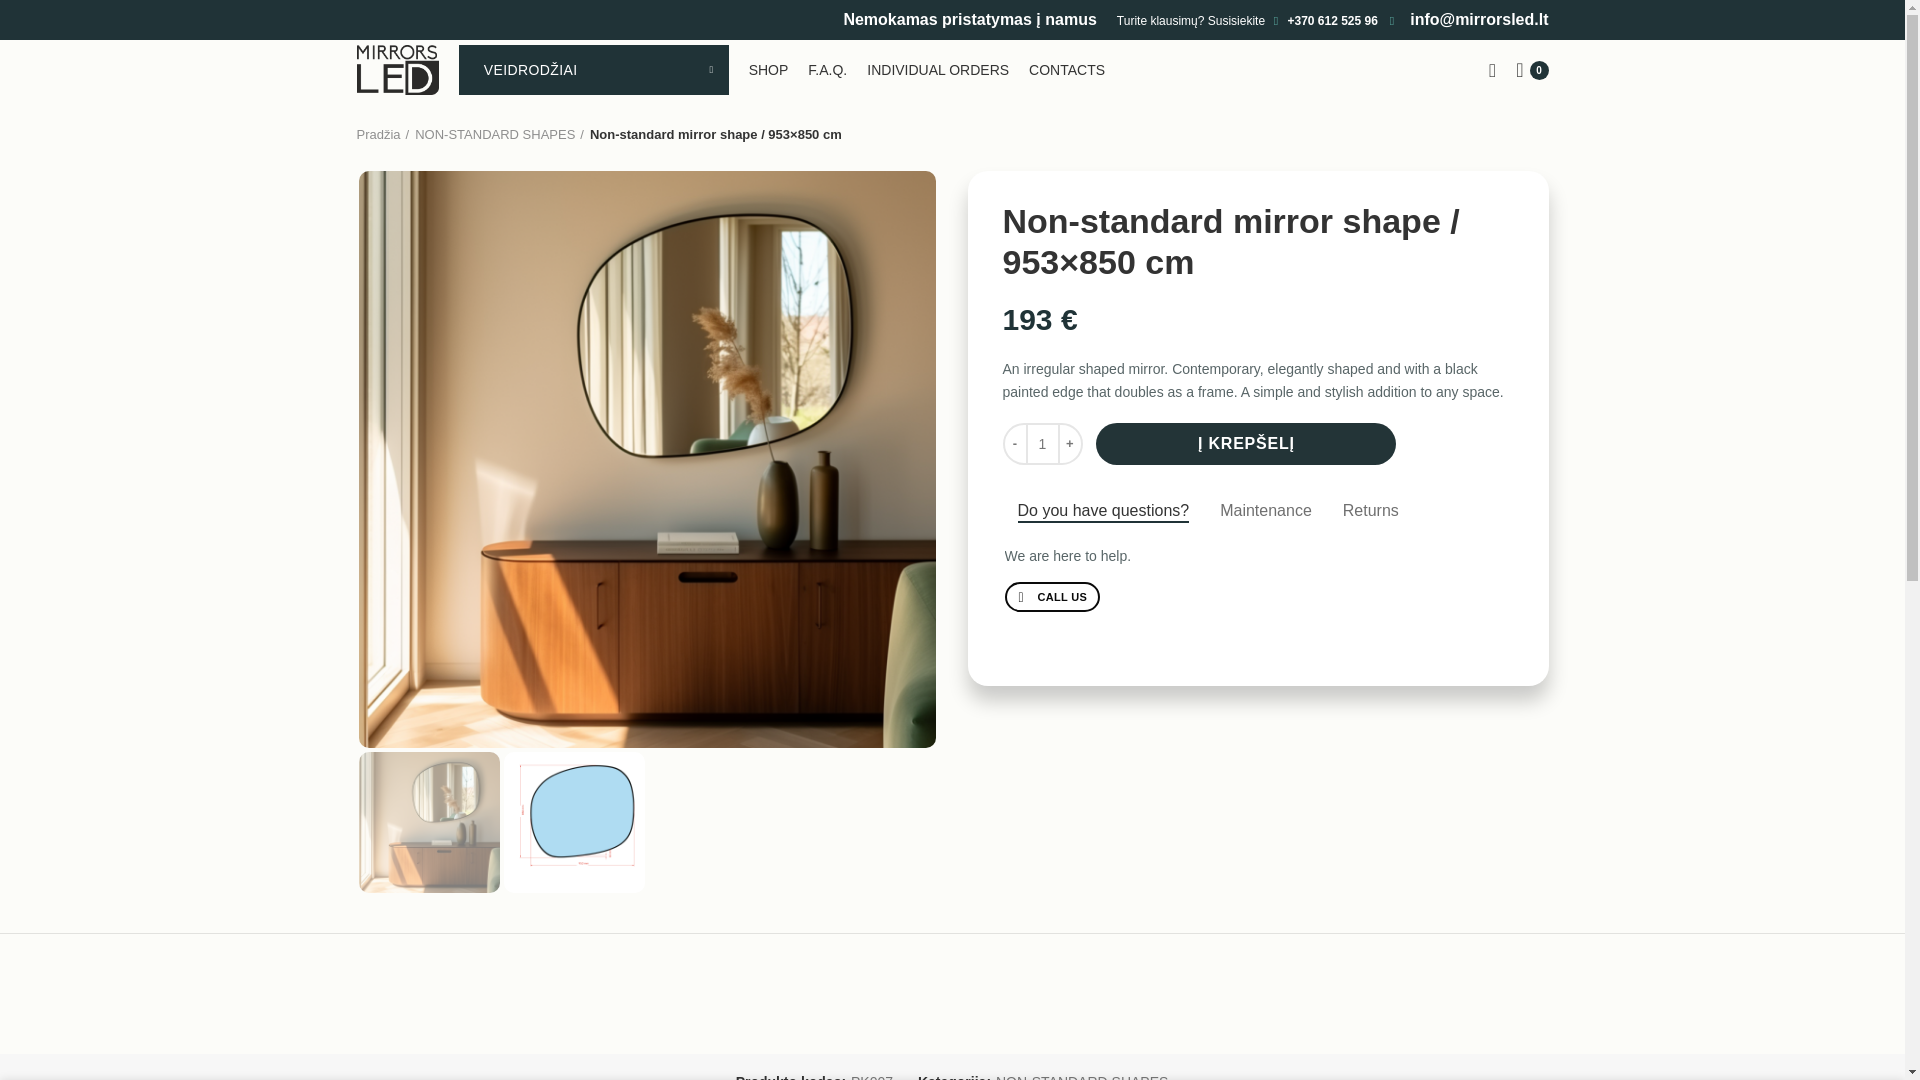 Image resolution: width=1920 pixels, height=1080 pixels. Describe the element at coordinates (1492, 69) in the screenshot. I see `Search` at that location.